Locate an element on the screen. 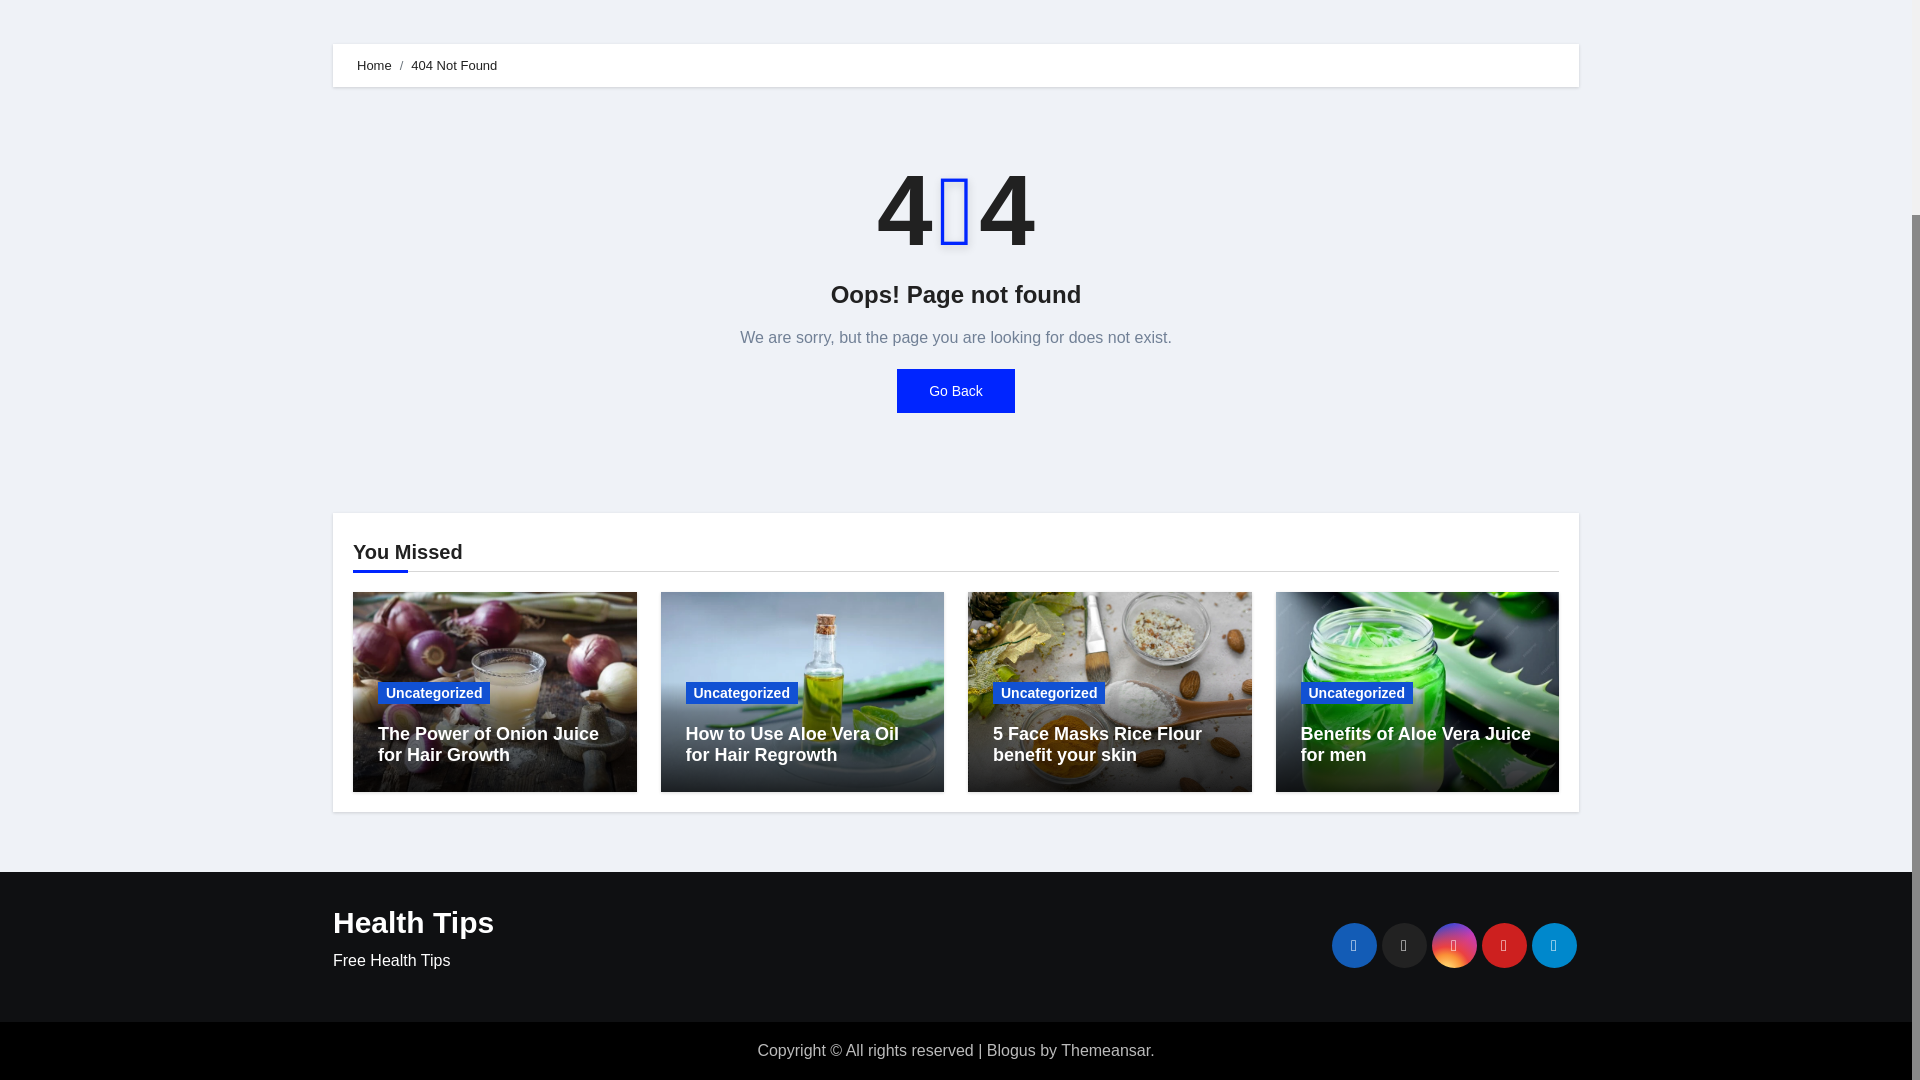 This screenshot has width=1920, height=1080. Uncategorized is located at coordinates (742, 692).